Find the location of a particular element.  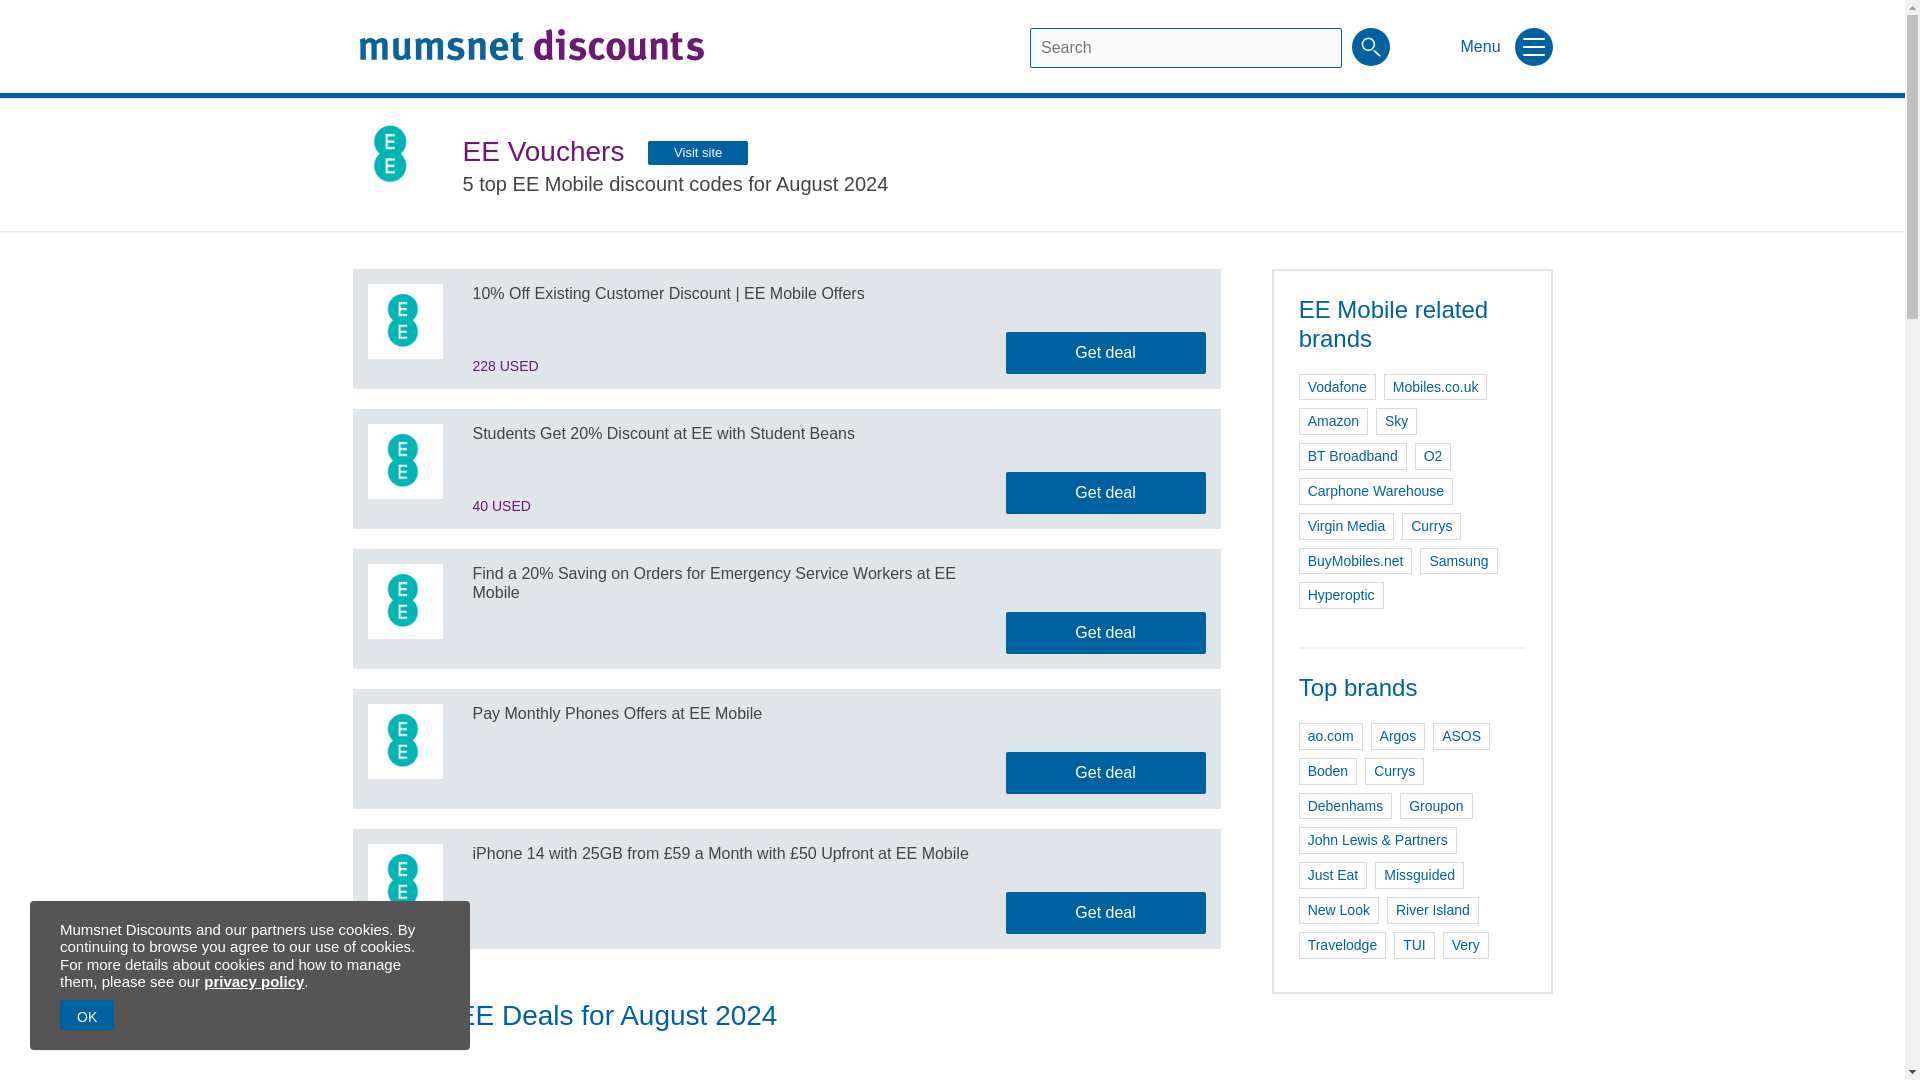

Mobiles.co.uk is located at coordinates (1436, 386).